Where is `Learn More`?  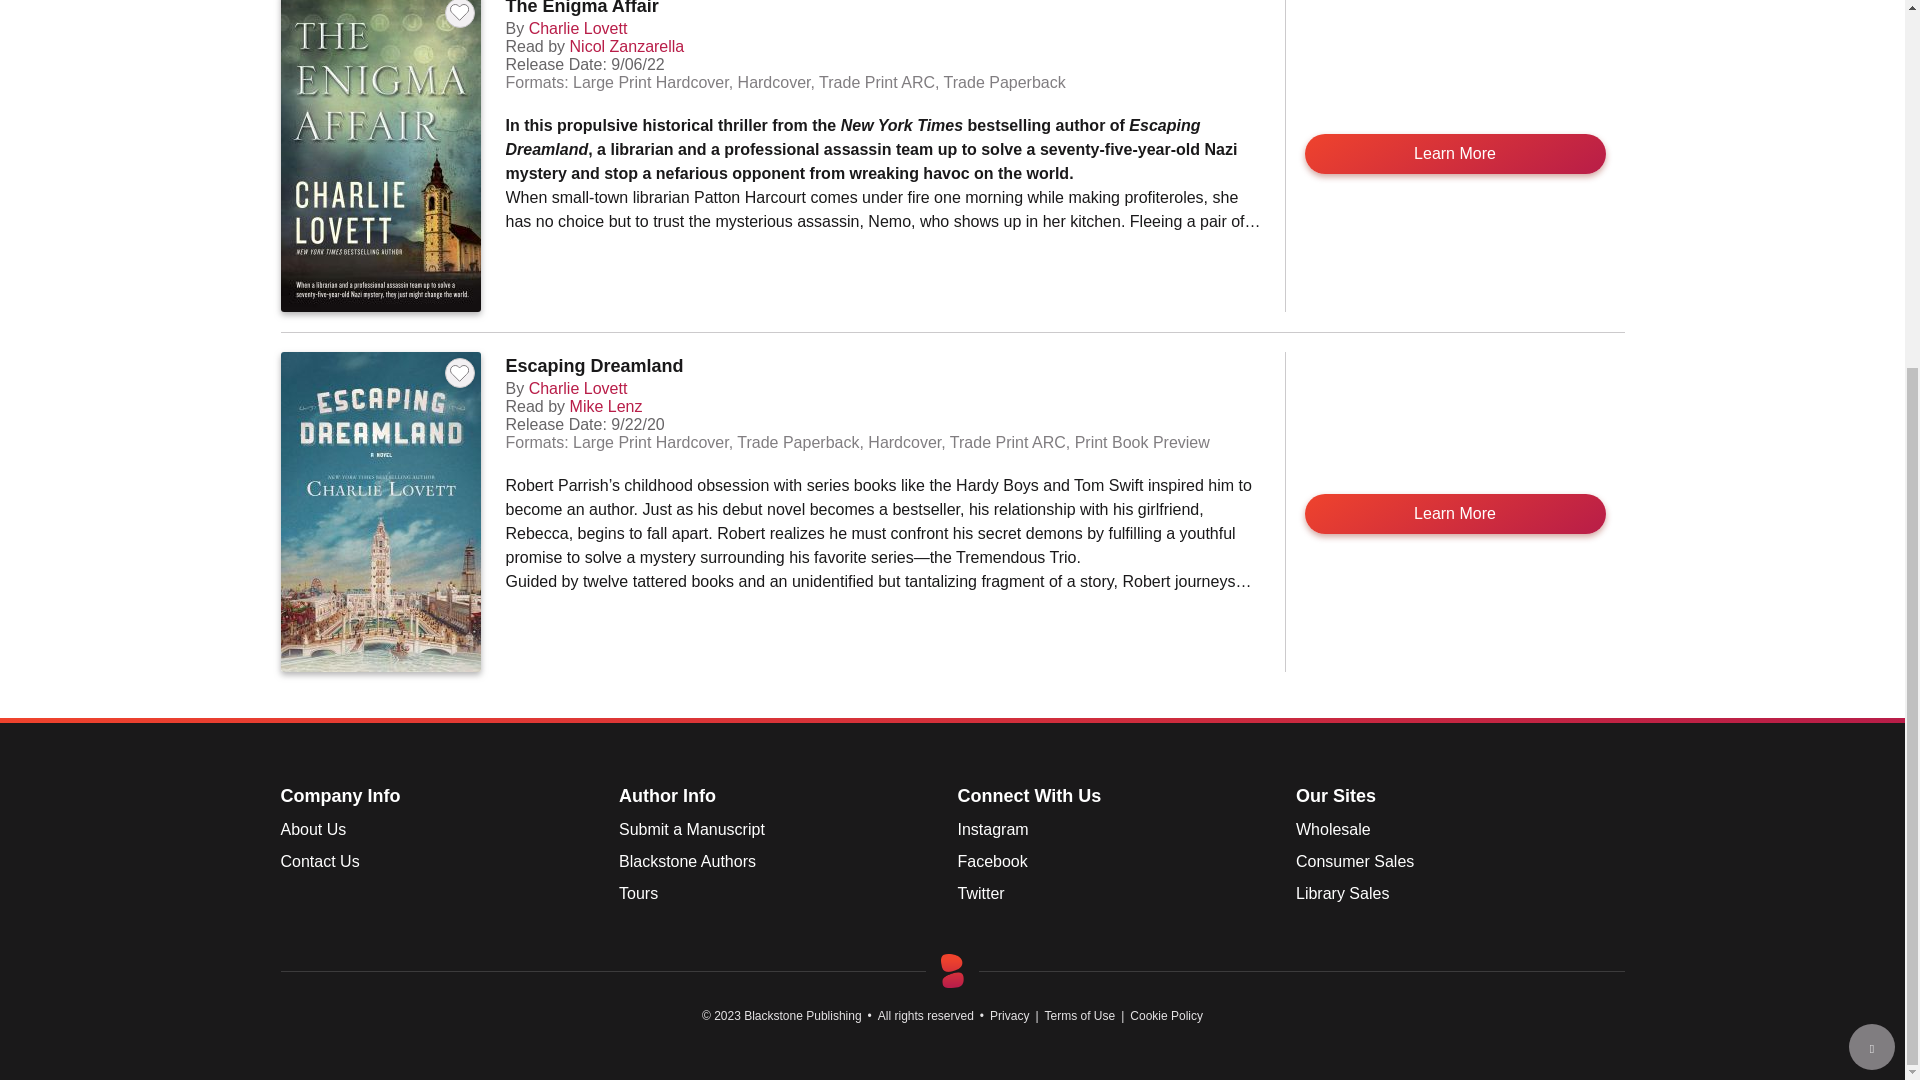 Learn More is located at coordinates (1454, 153).